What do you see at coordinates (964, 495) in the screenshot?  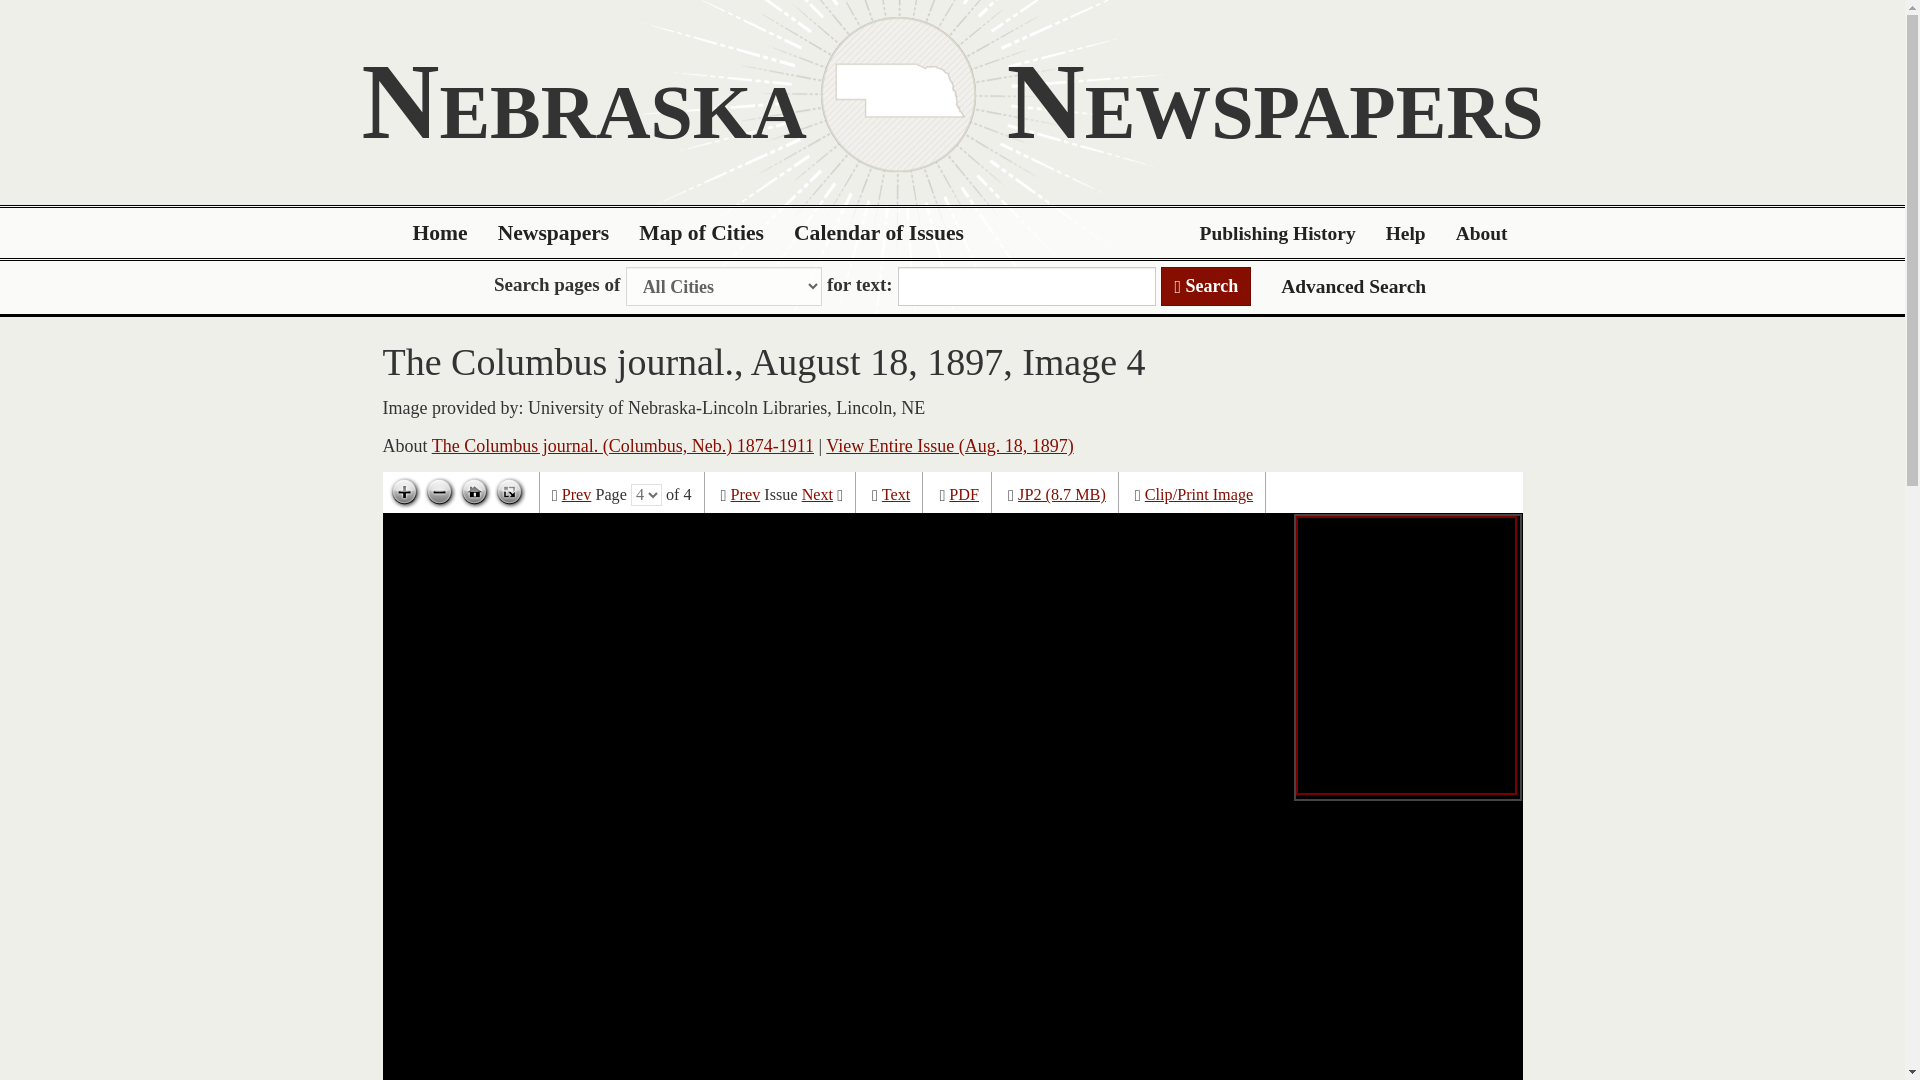 I see `PDF` at bounding box center [964, 495].